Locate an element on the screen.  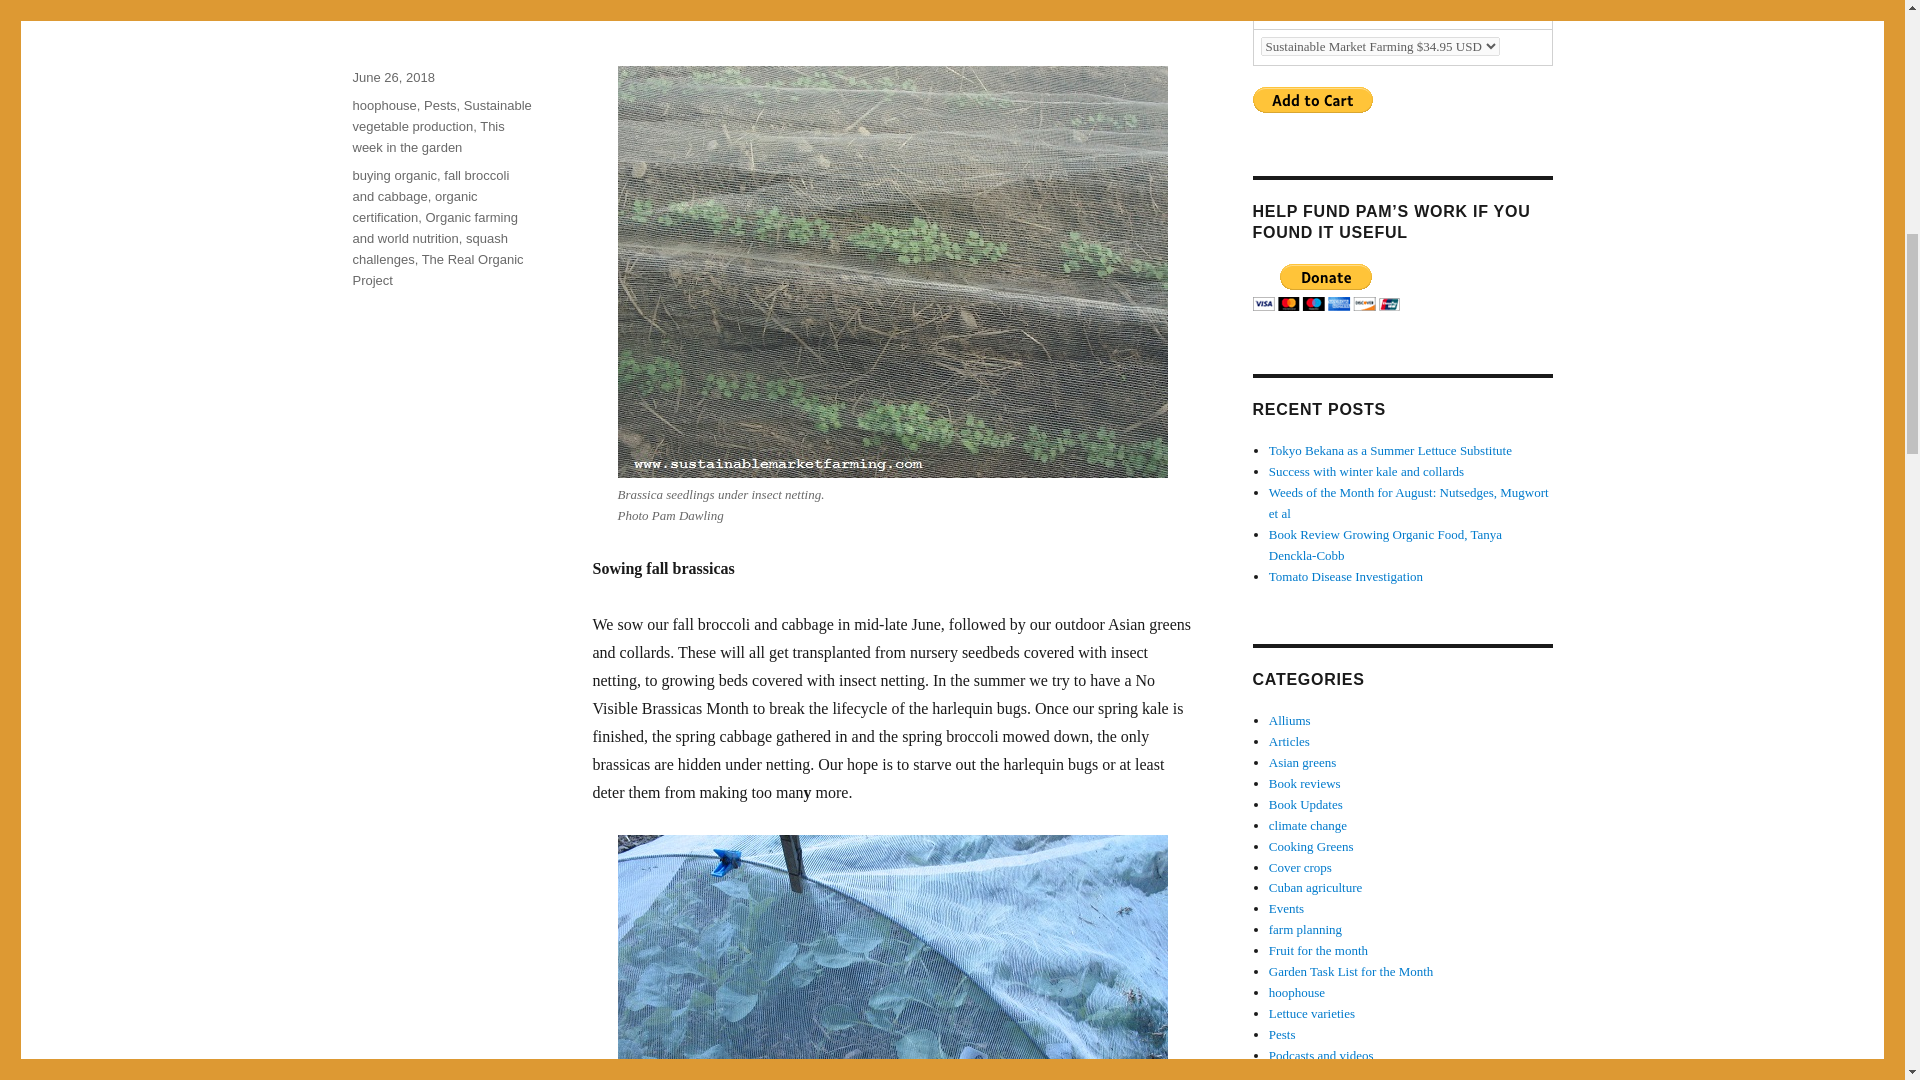
buying organic is located at coordinates (394, 175).